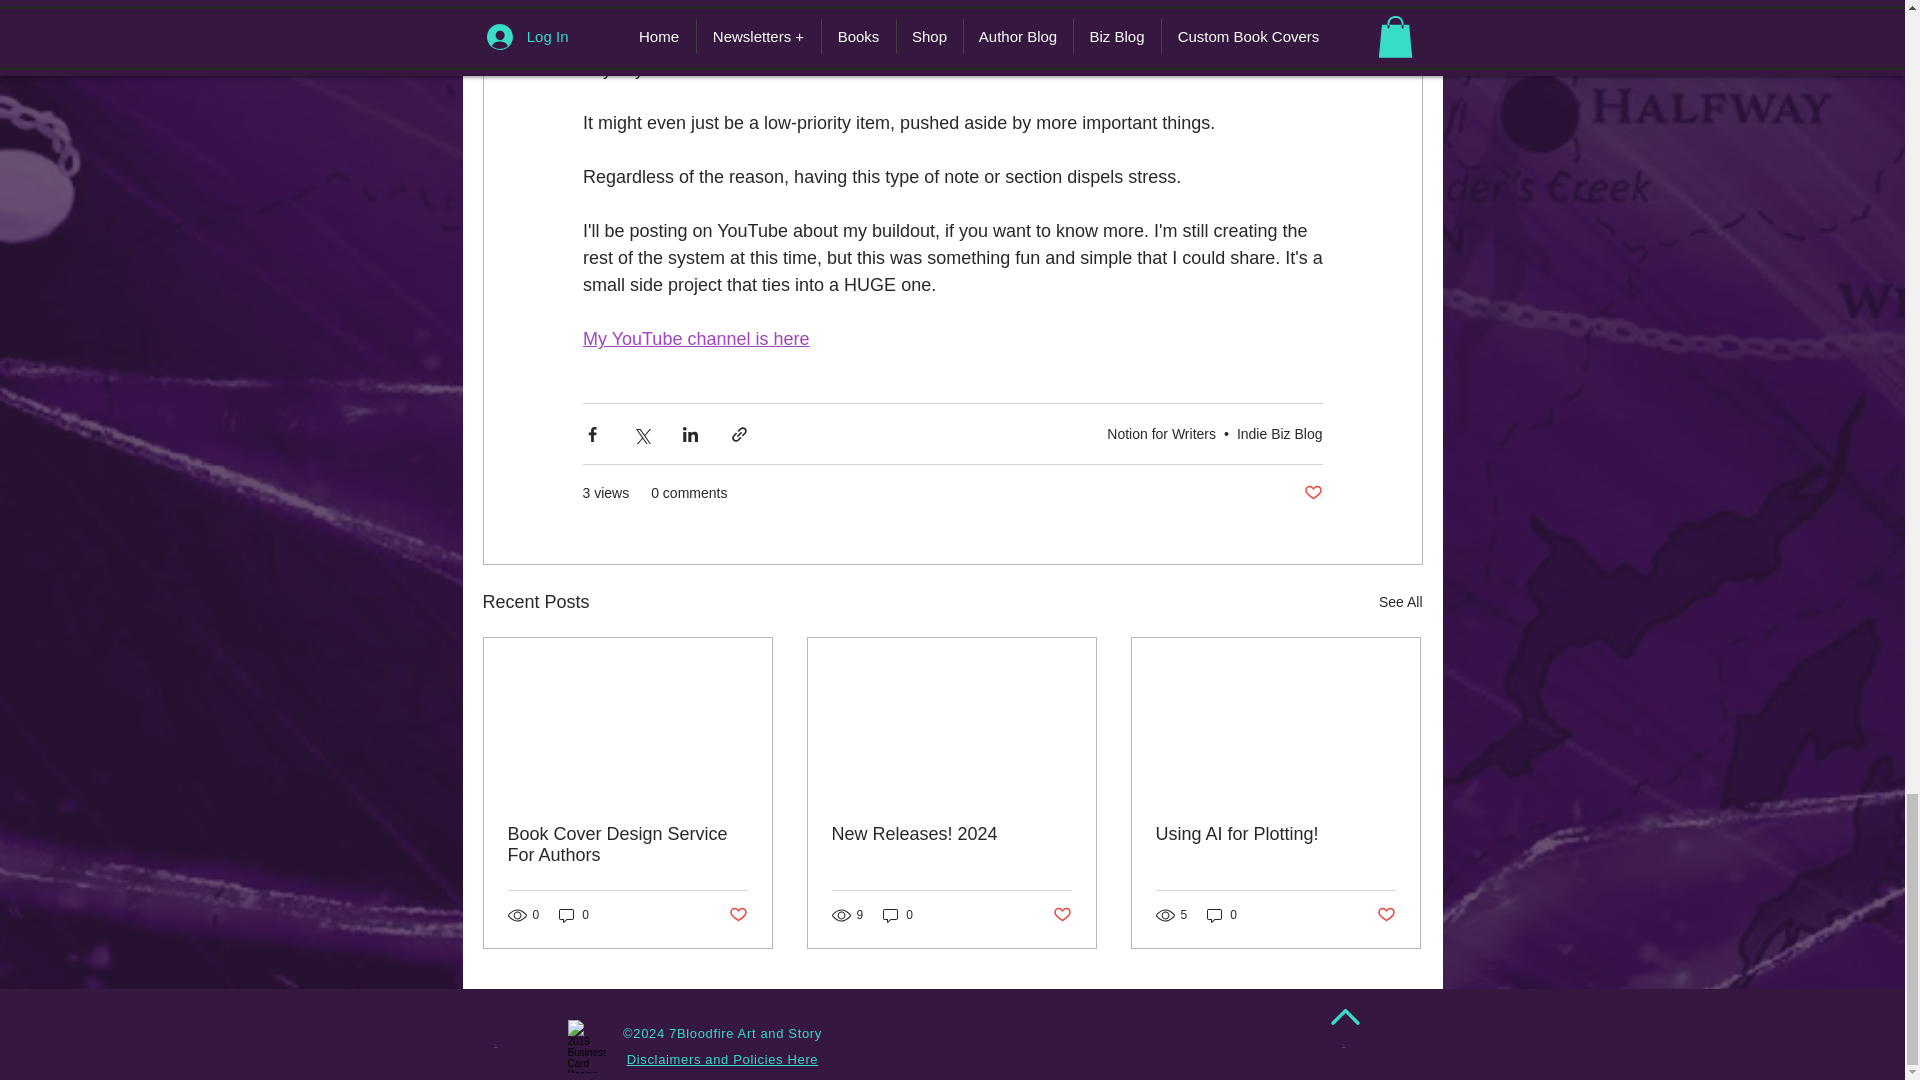 The width and height of the screenshot is (1920, 1080). Describe the element at coordinates (1279, 433) in the screenshot. I see `Indie Biz Blog` at that location.